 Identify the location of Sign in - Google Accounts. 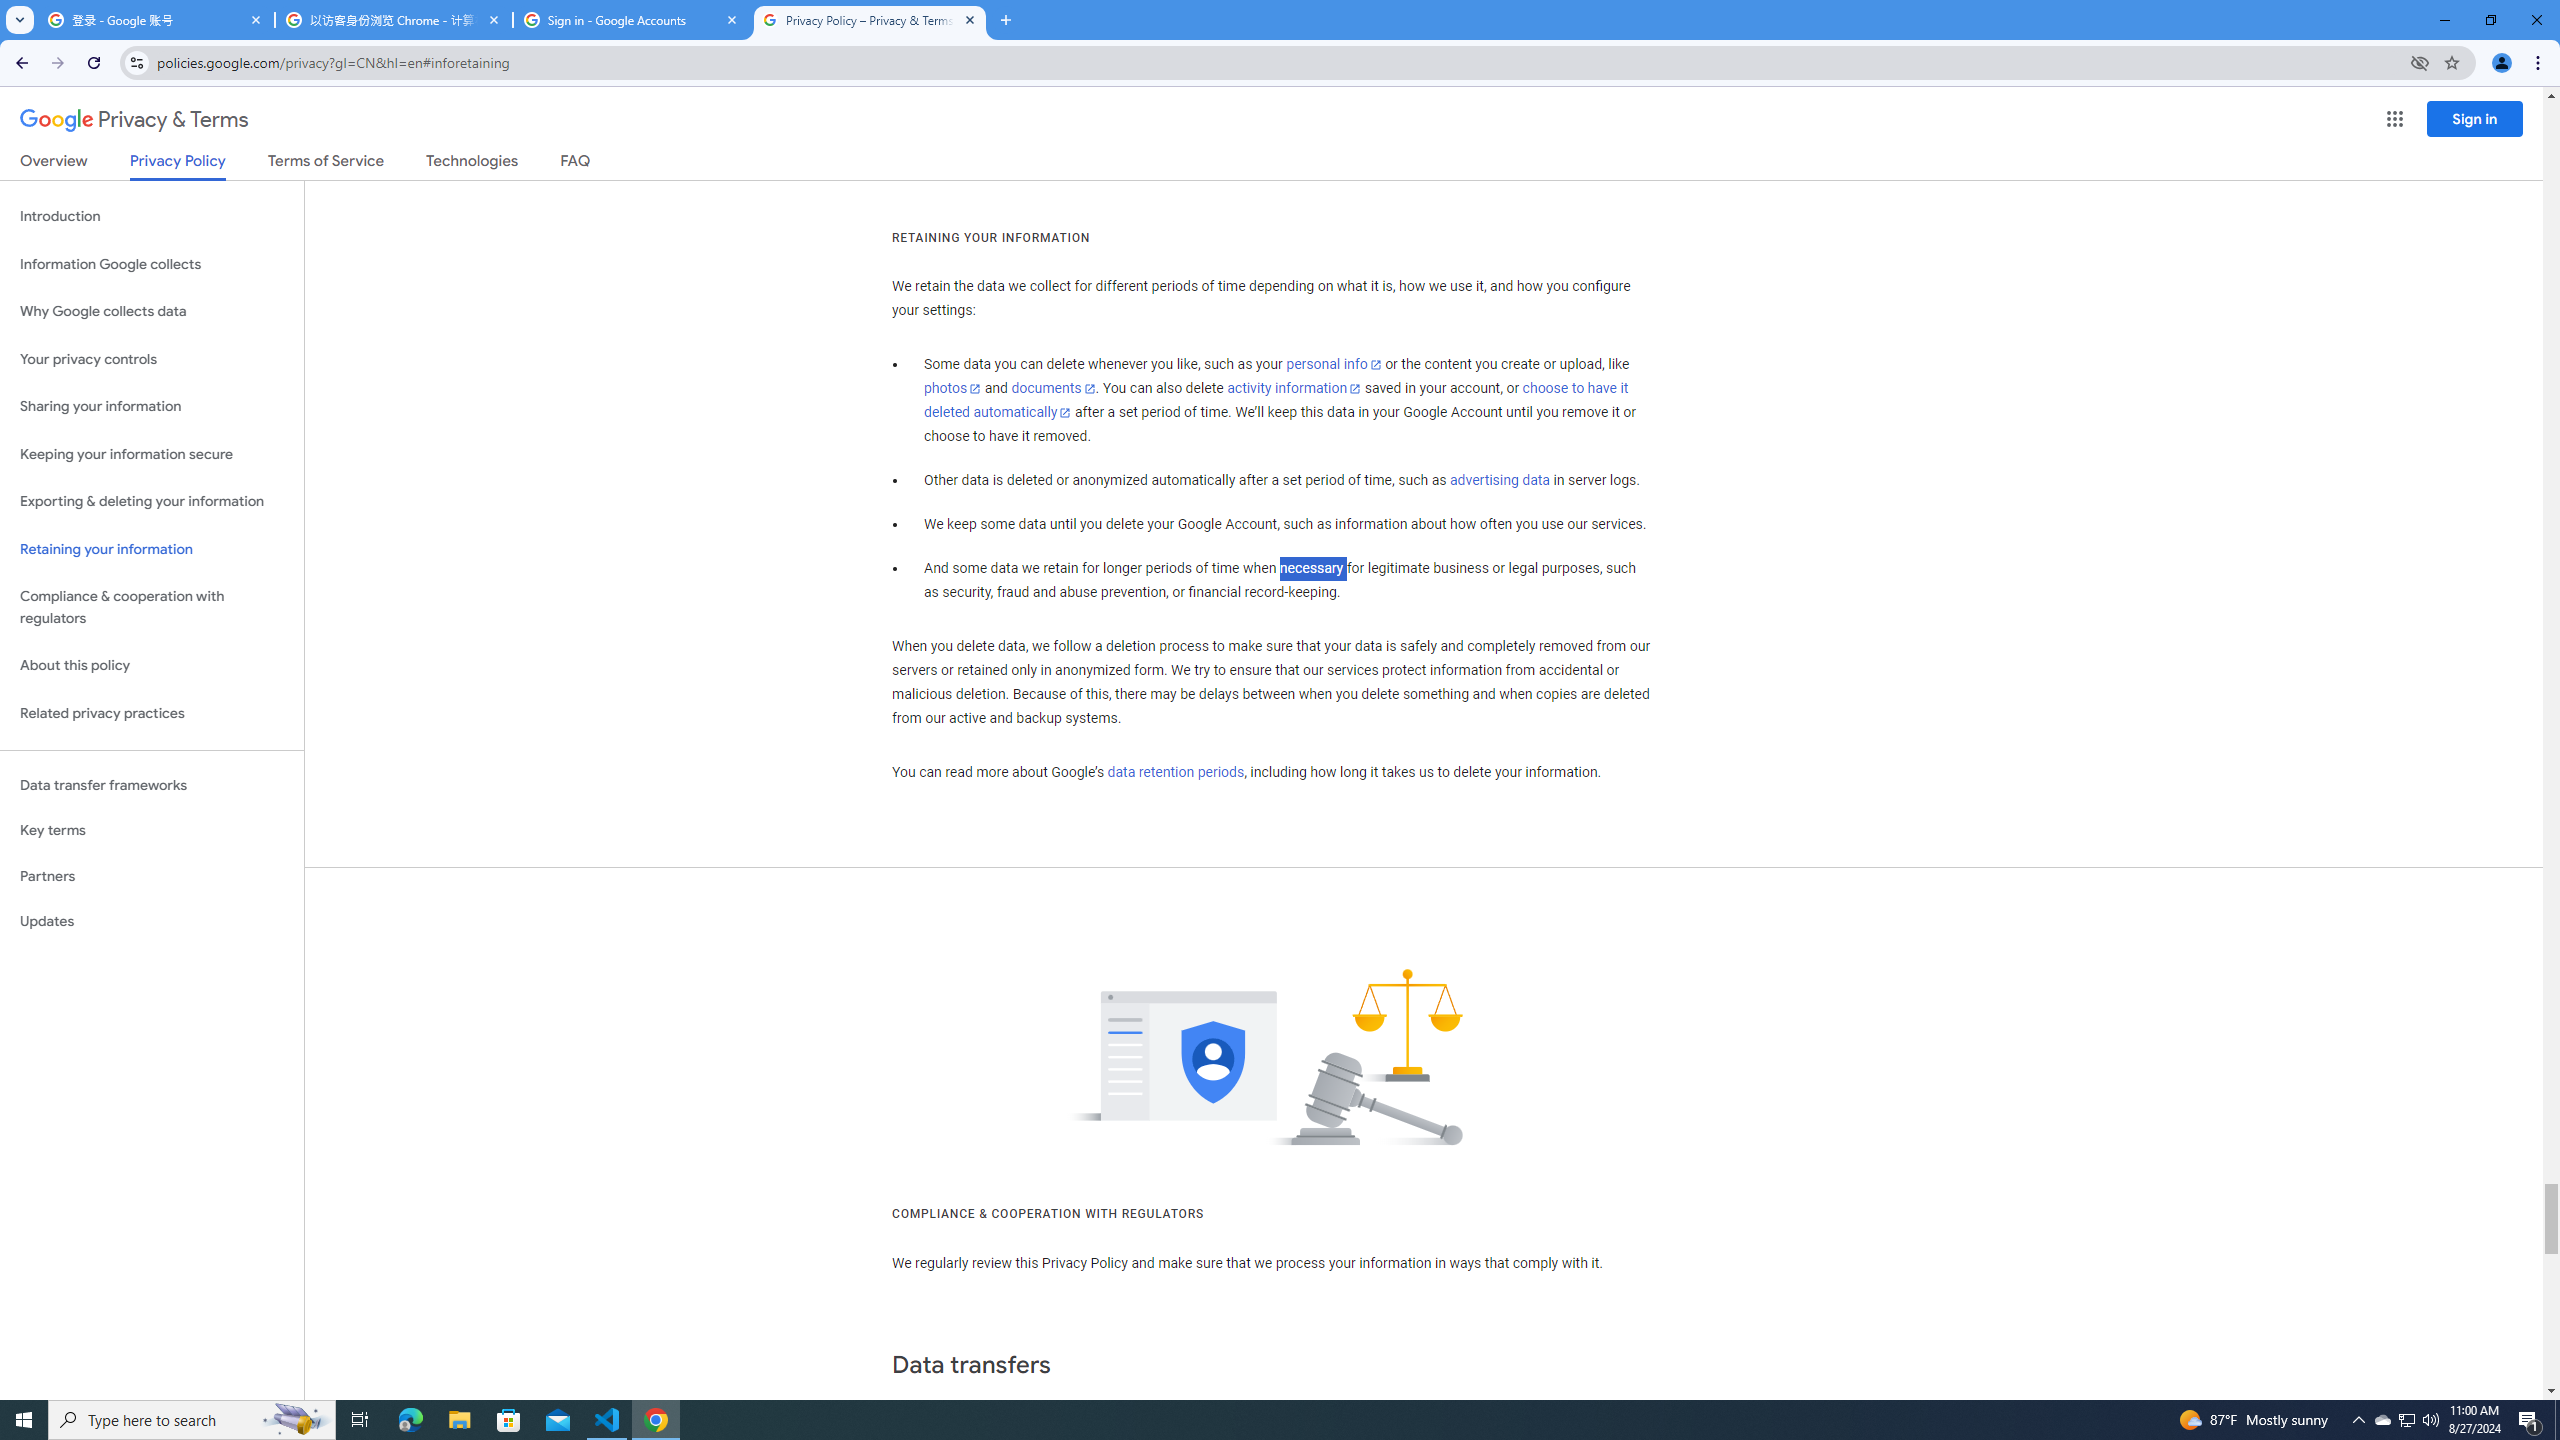
(632, 20).